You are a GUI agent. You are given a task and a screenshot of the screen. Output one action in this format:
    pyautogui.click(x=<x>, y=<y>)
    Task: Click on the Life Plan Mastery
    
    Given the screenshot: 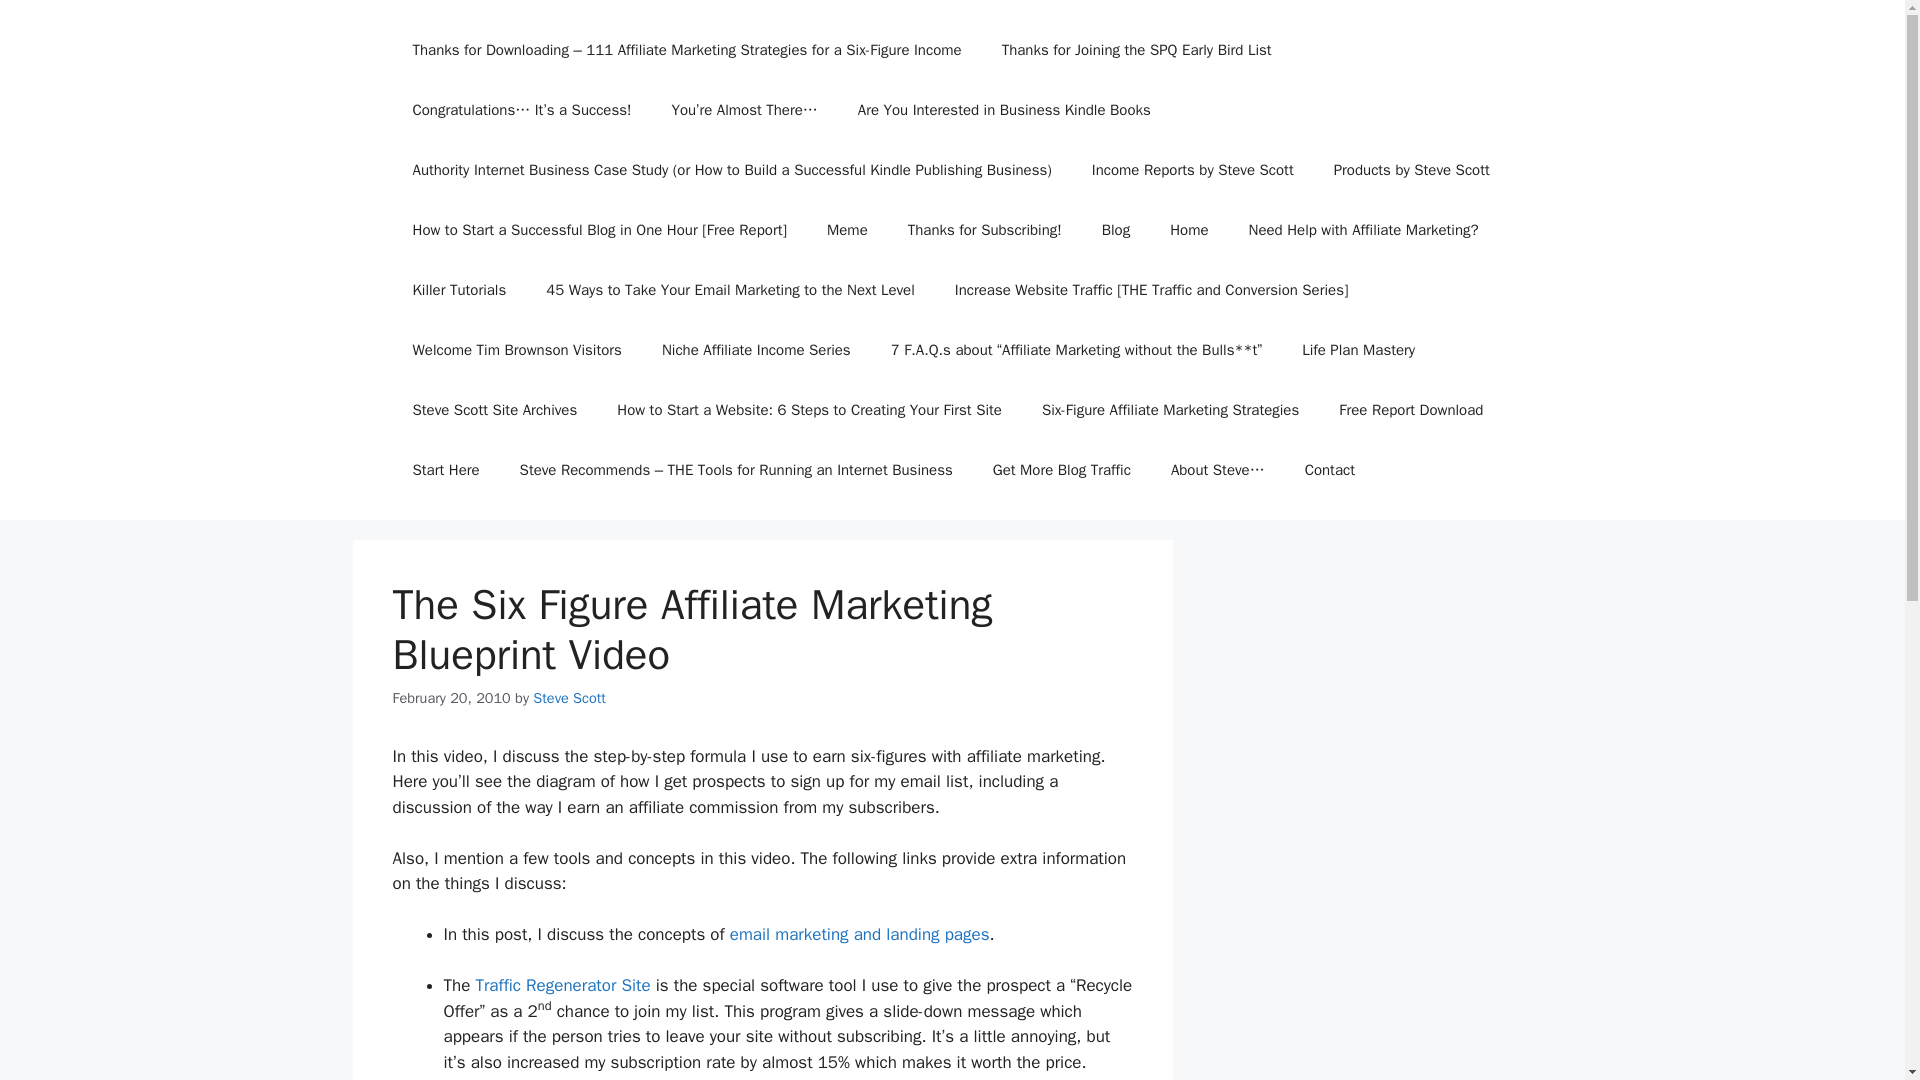 What is the action you would take?
    pyautogui.click(x=1358, y=350)
    